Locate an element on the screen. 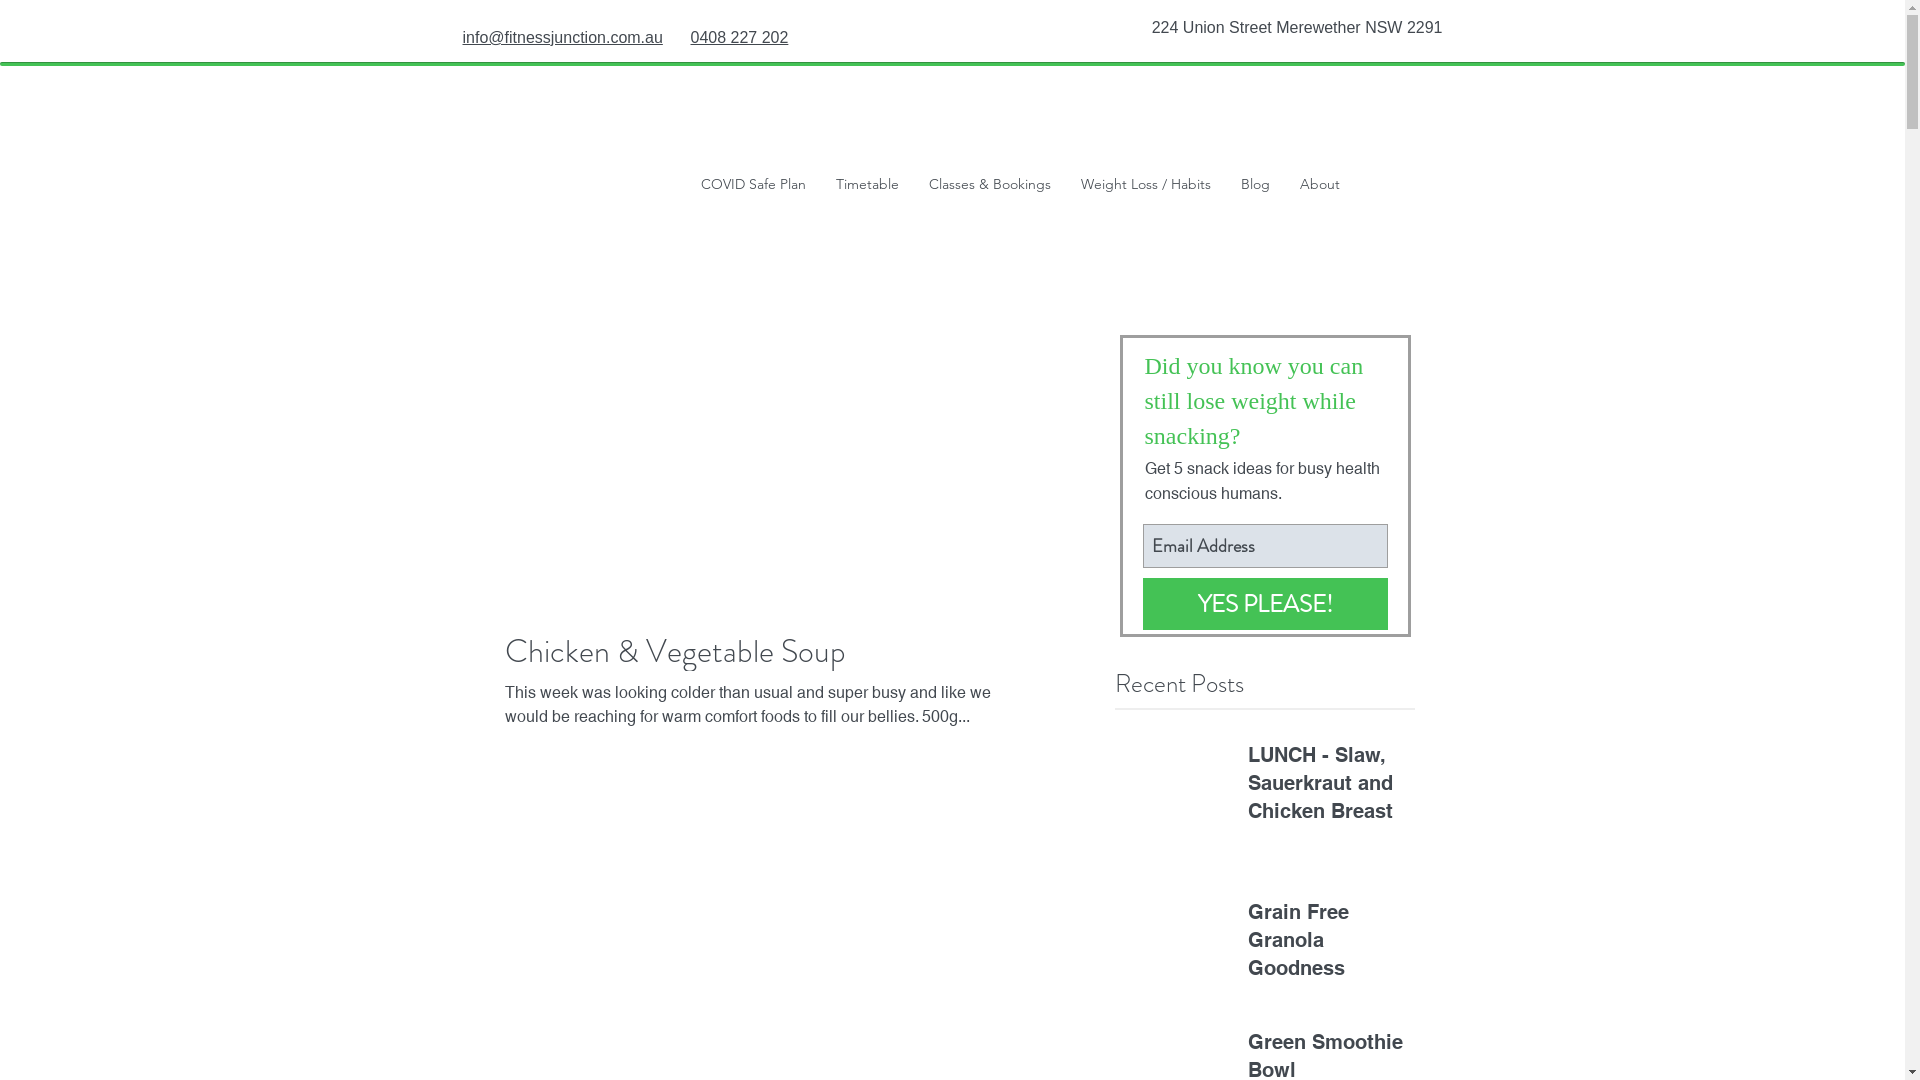  Friends is located at coordinates (1392, 188).